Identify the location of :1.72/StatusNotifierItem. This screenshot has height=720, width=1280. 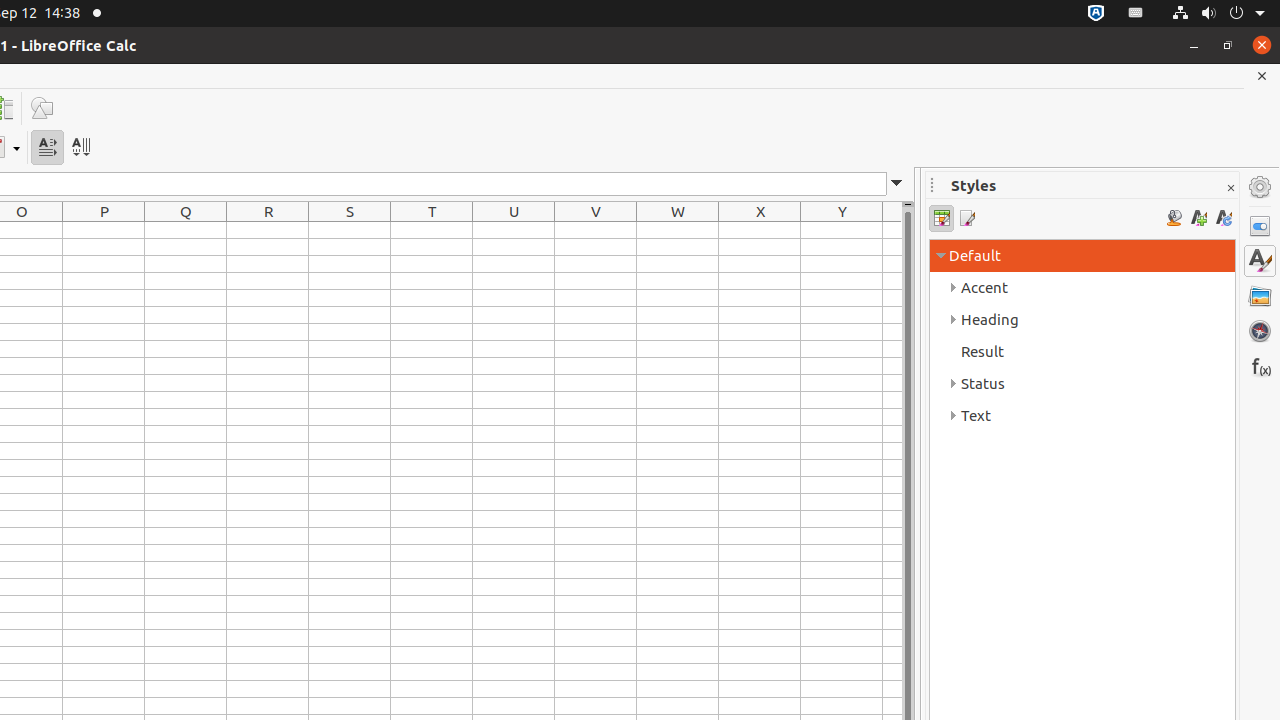
(1096, 14).